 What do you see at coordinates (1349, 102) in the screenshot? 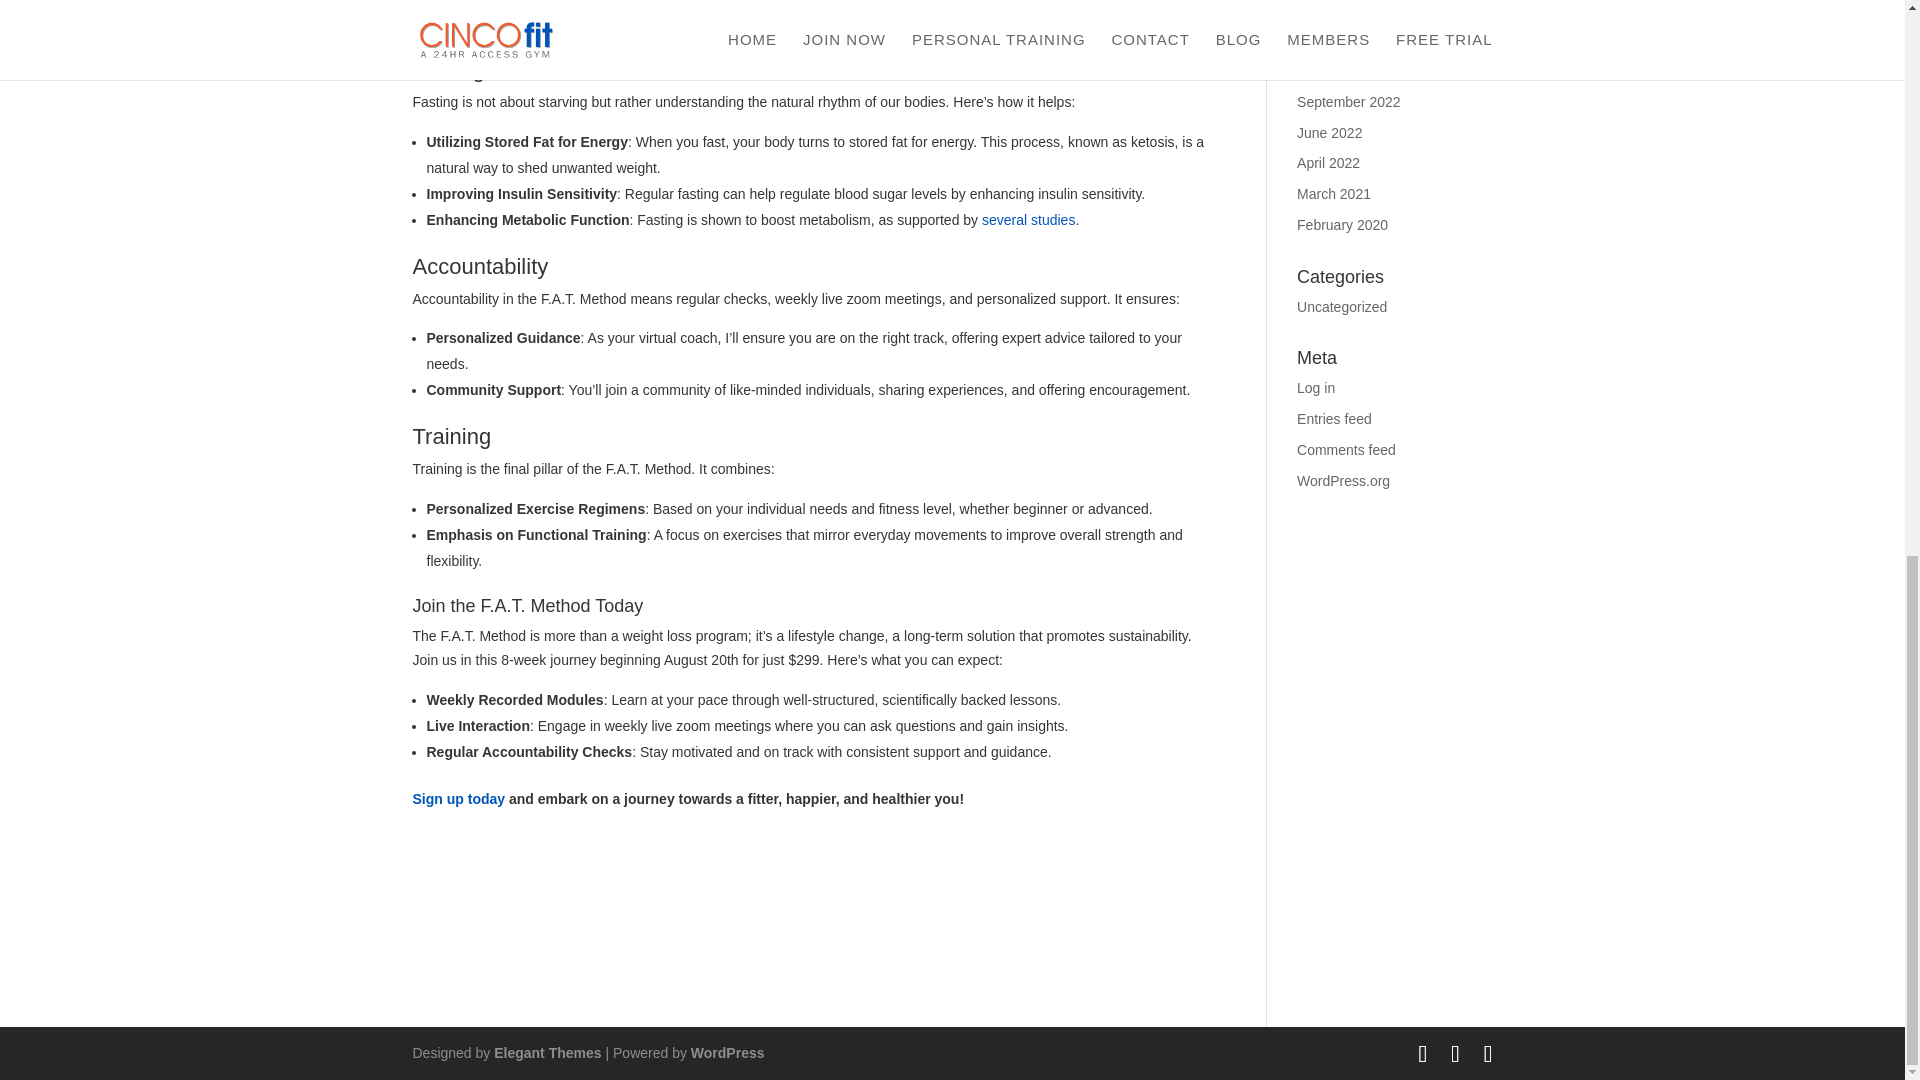
I see `September 2022` at bounding box center [1349, 102].